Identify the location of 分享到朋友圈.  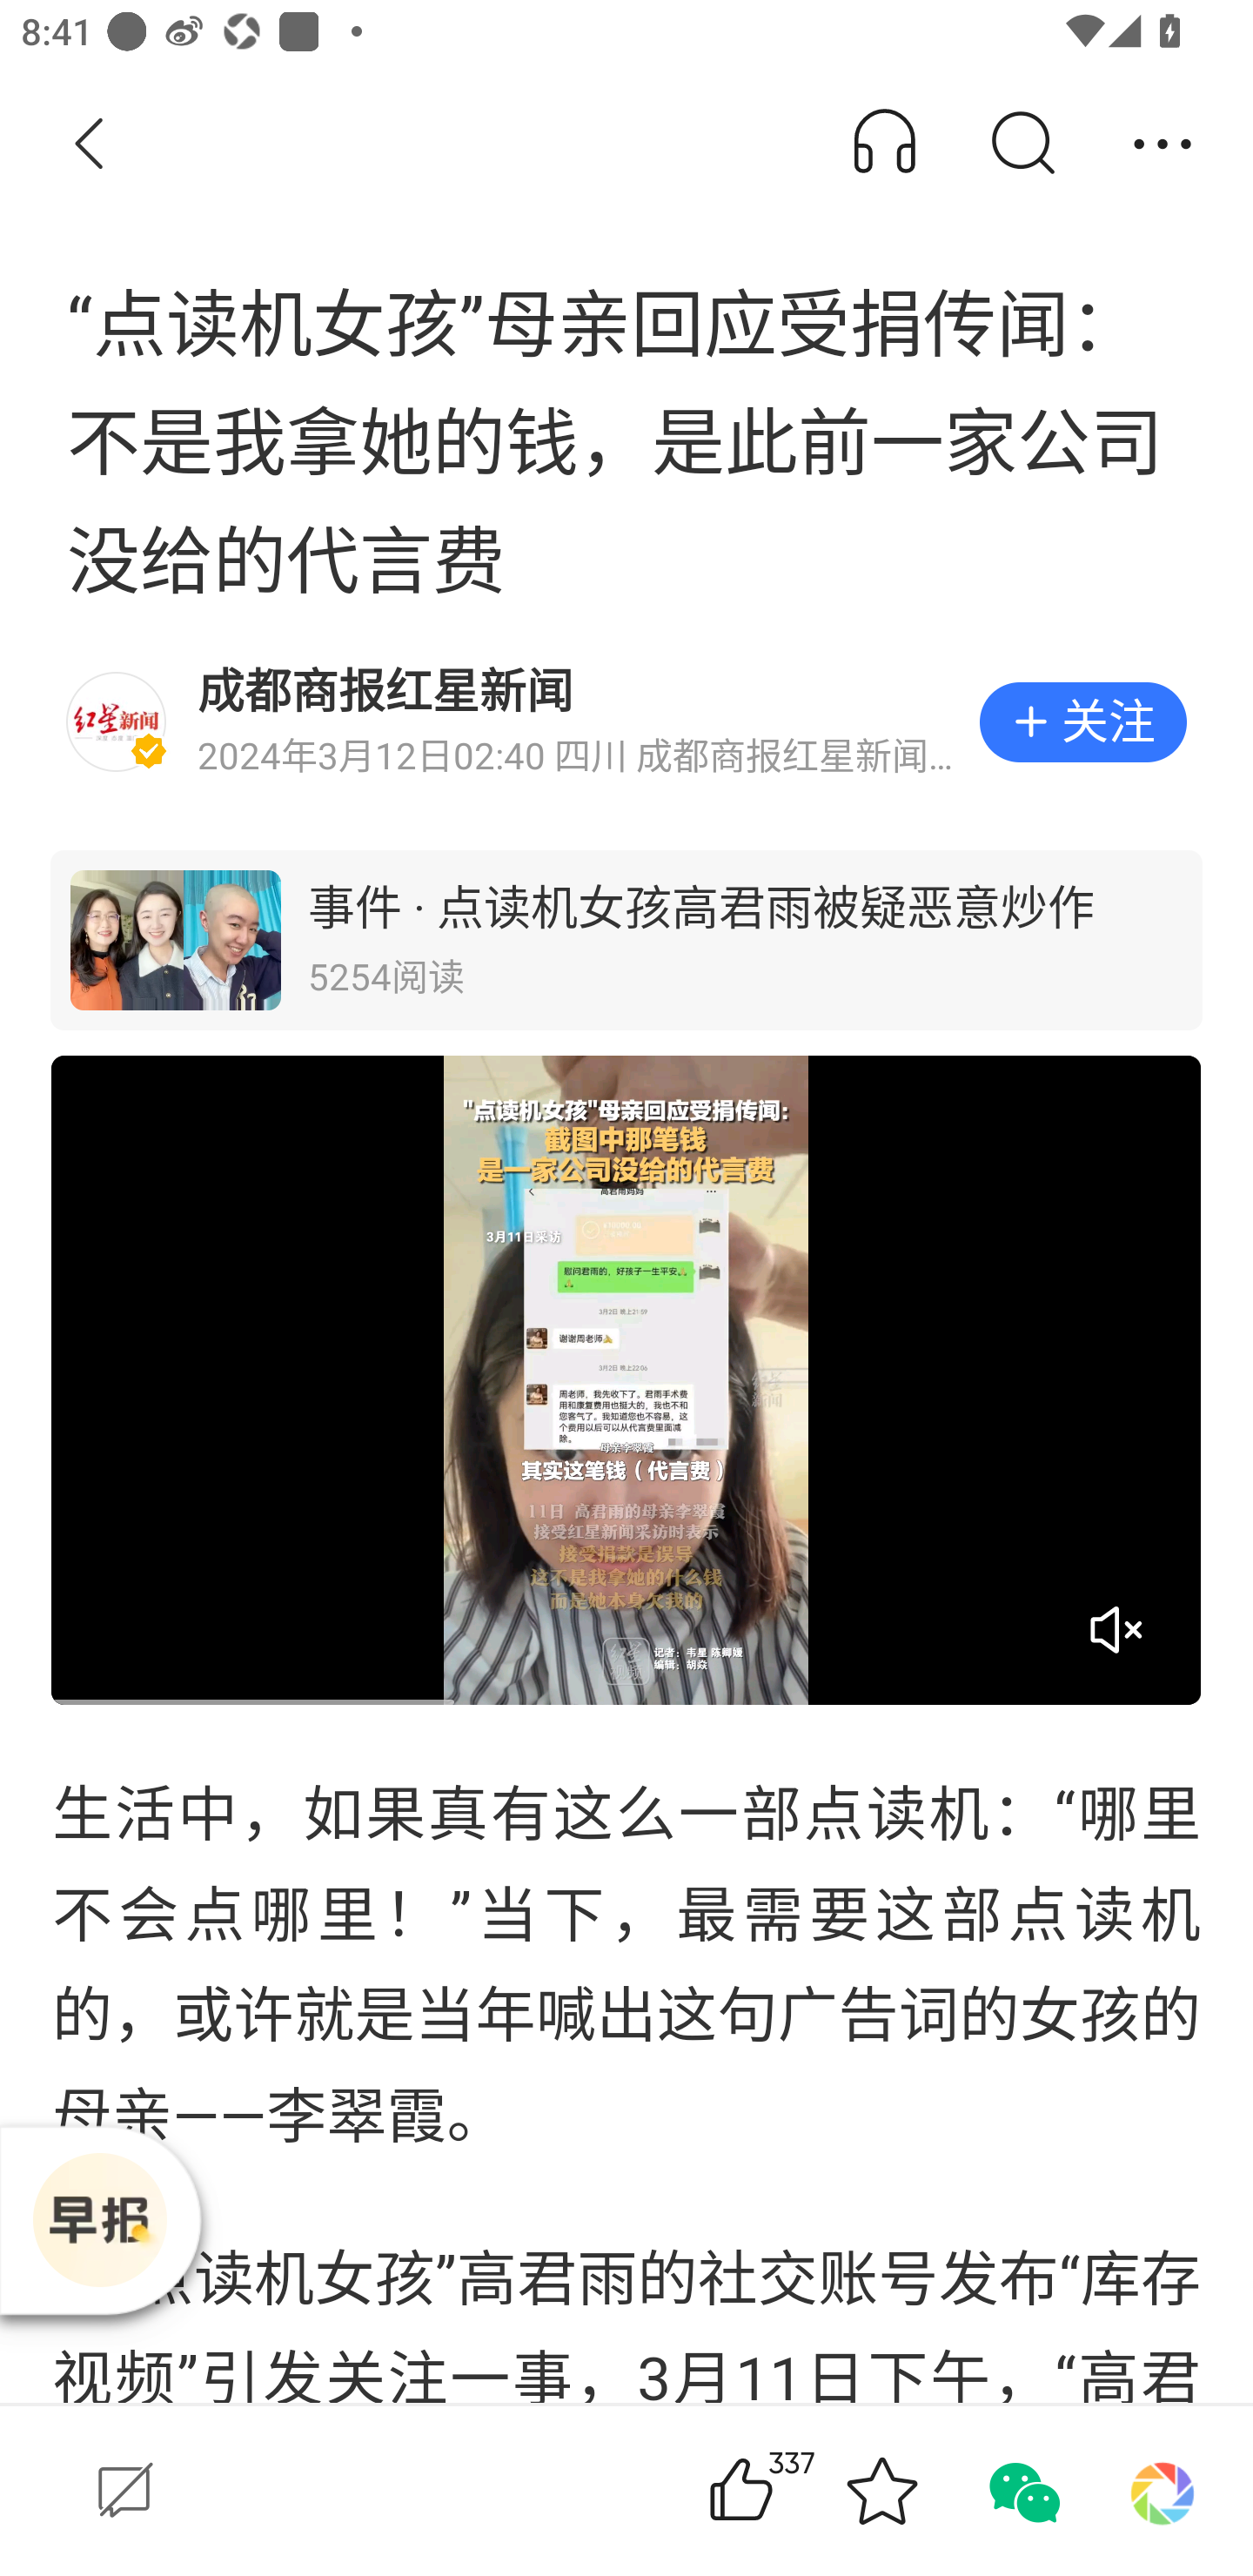
(1163, 2491).